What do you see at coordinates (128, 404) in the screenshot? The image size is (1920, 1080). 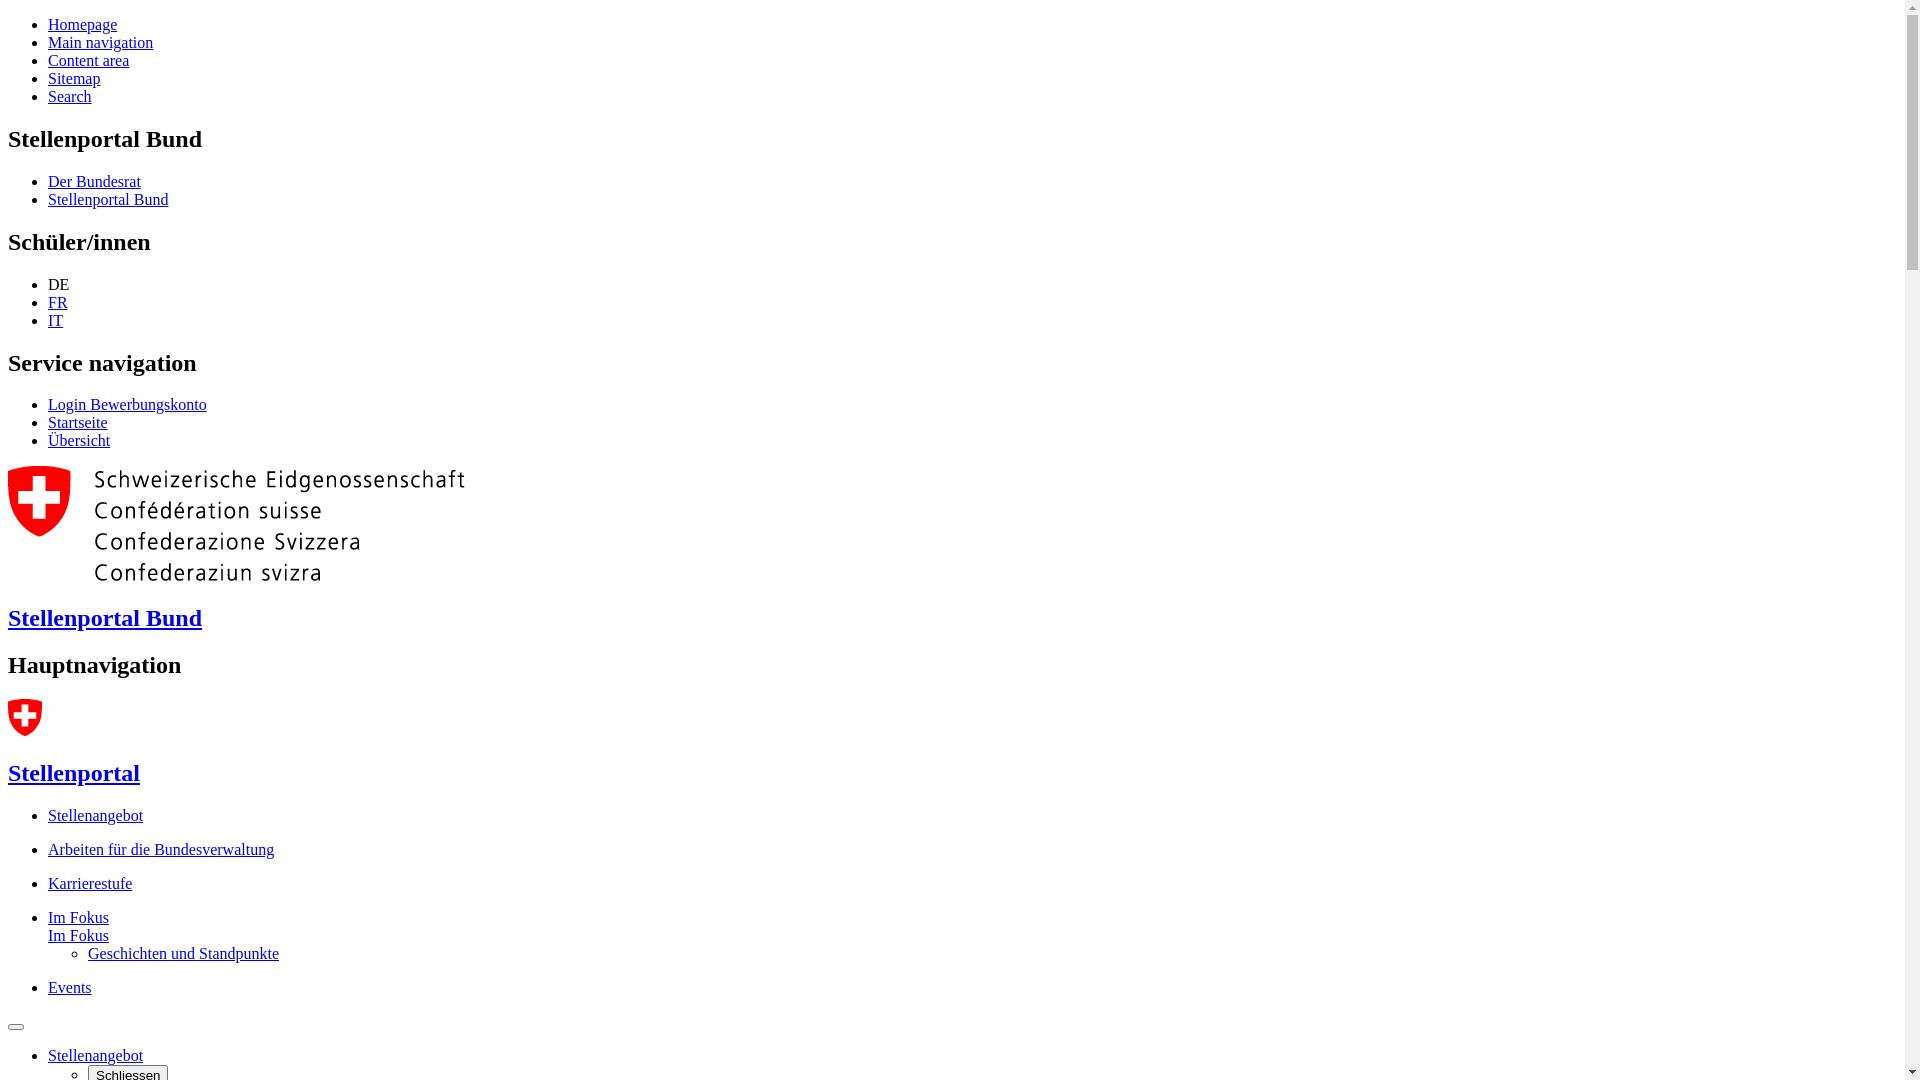 I see `Login Bewerbungskonto` at bounding box center [128, 404].